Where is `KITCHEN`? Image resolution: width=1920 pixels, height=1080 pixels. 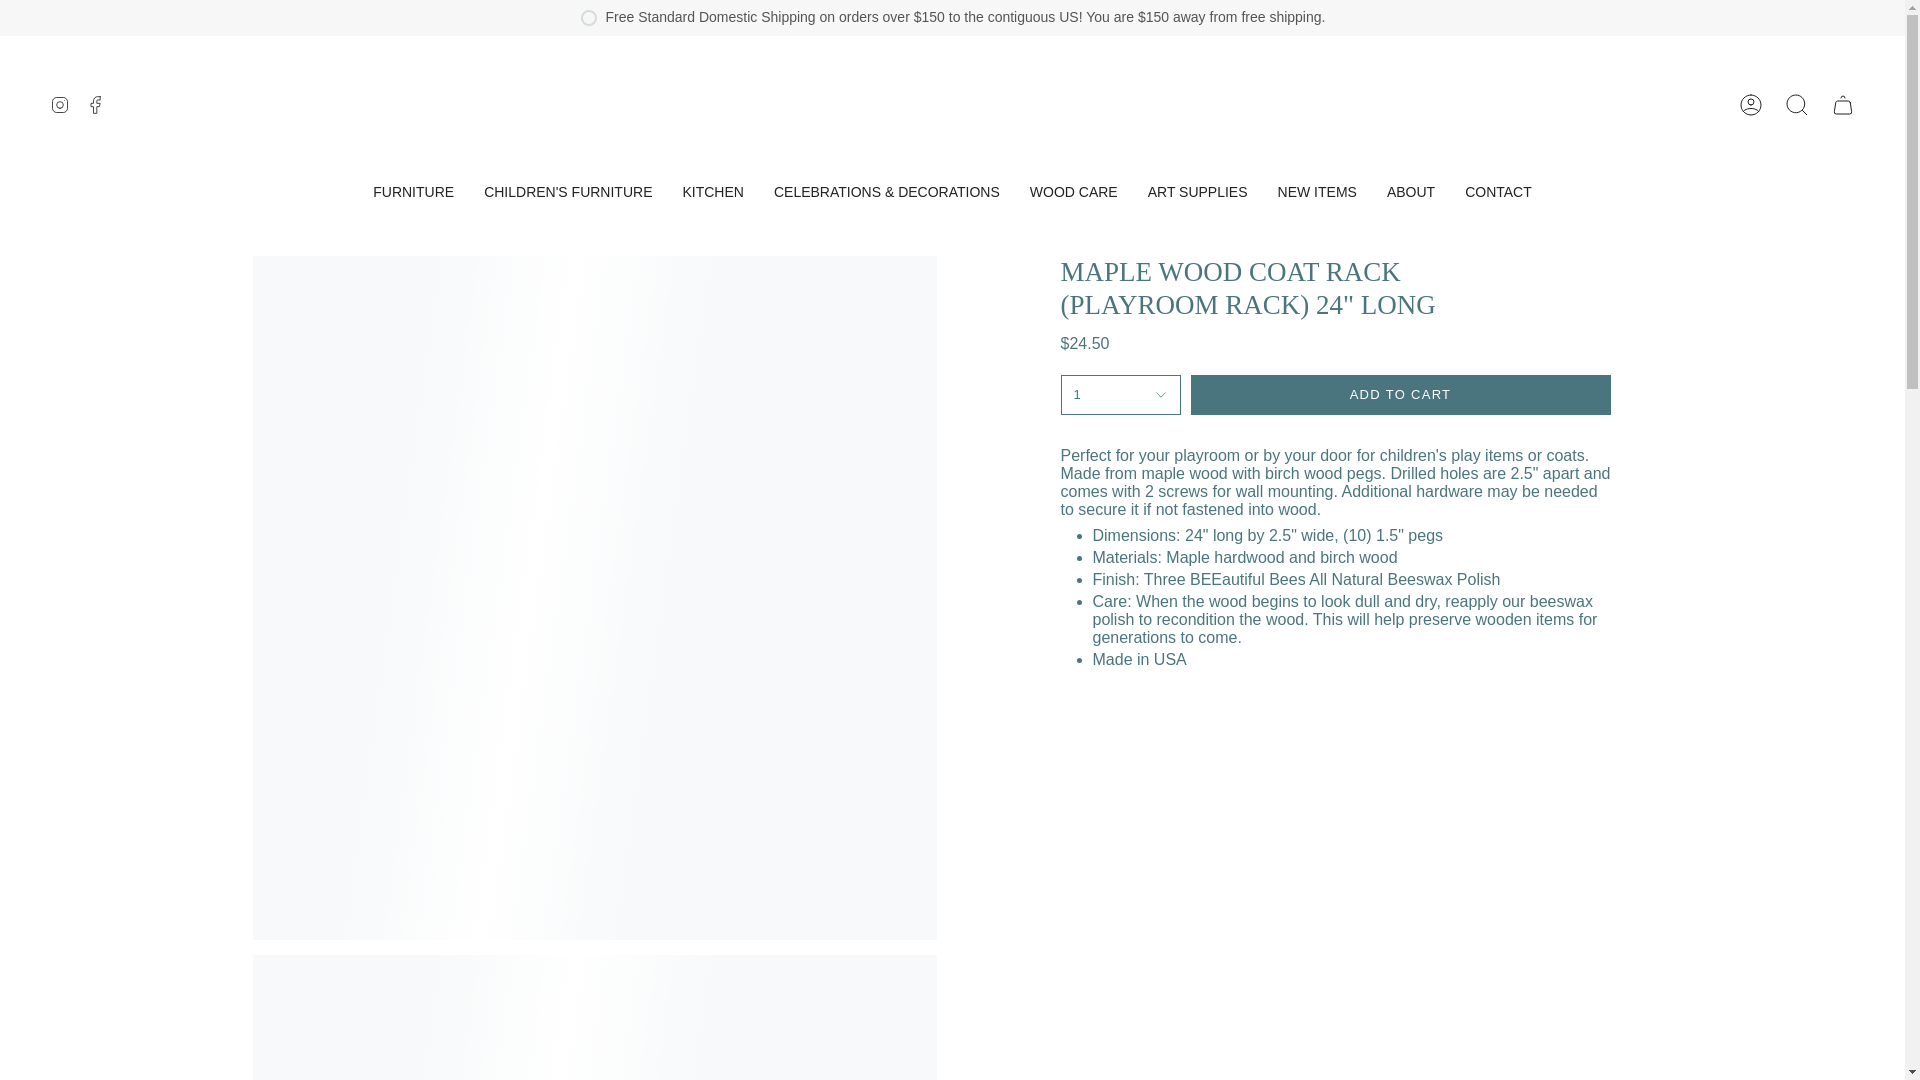
KITCHEN is located at coordinates (712, 192).